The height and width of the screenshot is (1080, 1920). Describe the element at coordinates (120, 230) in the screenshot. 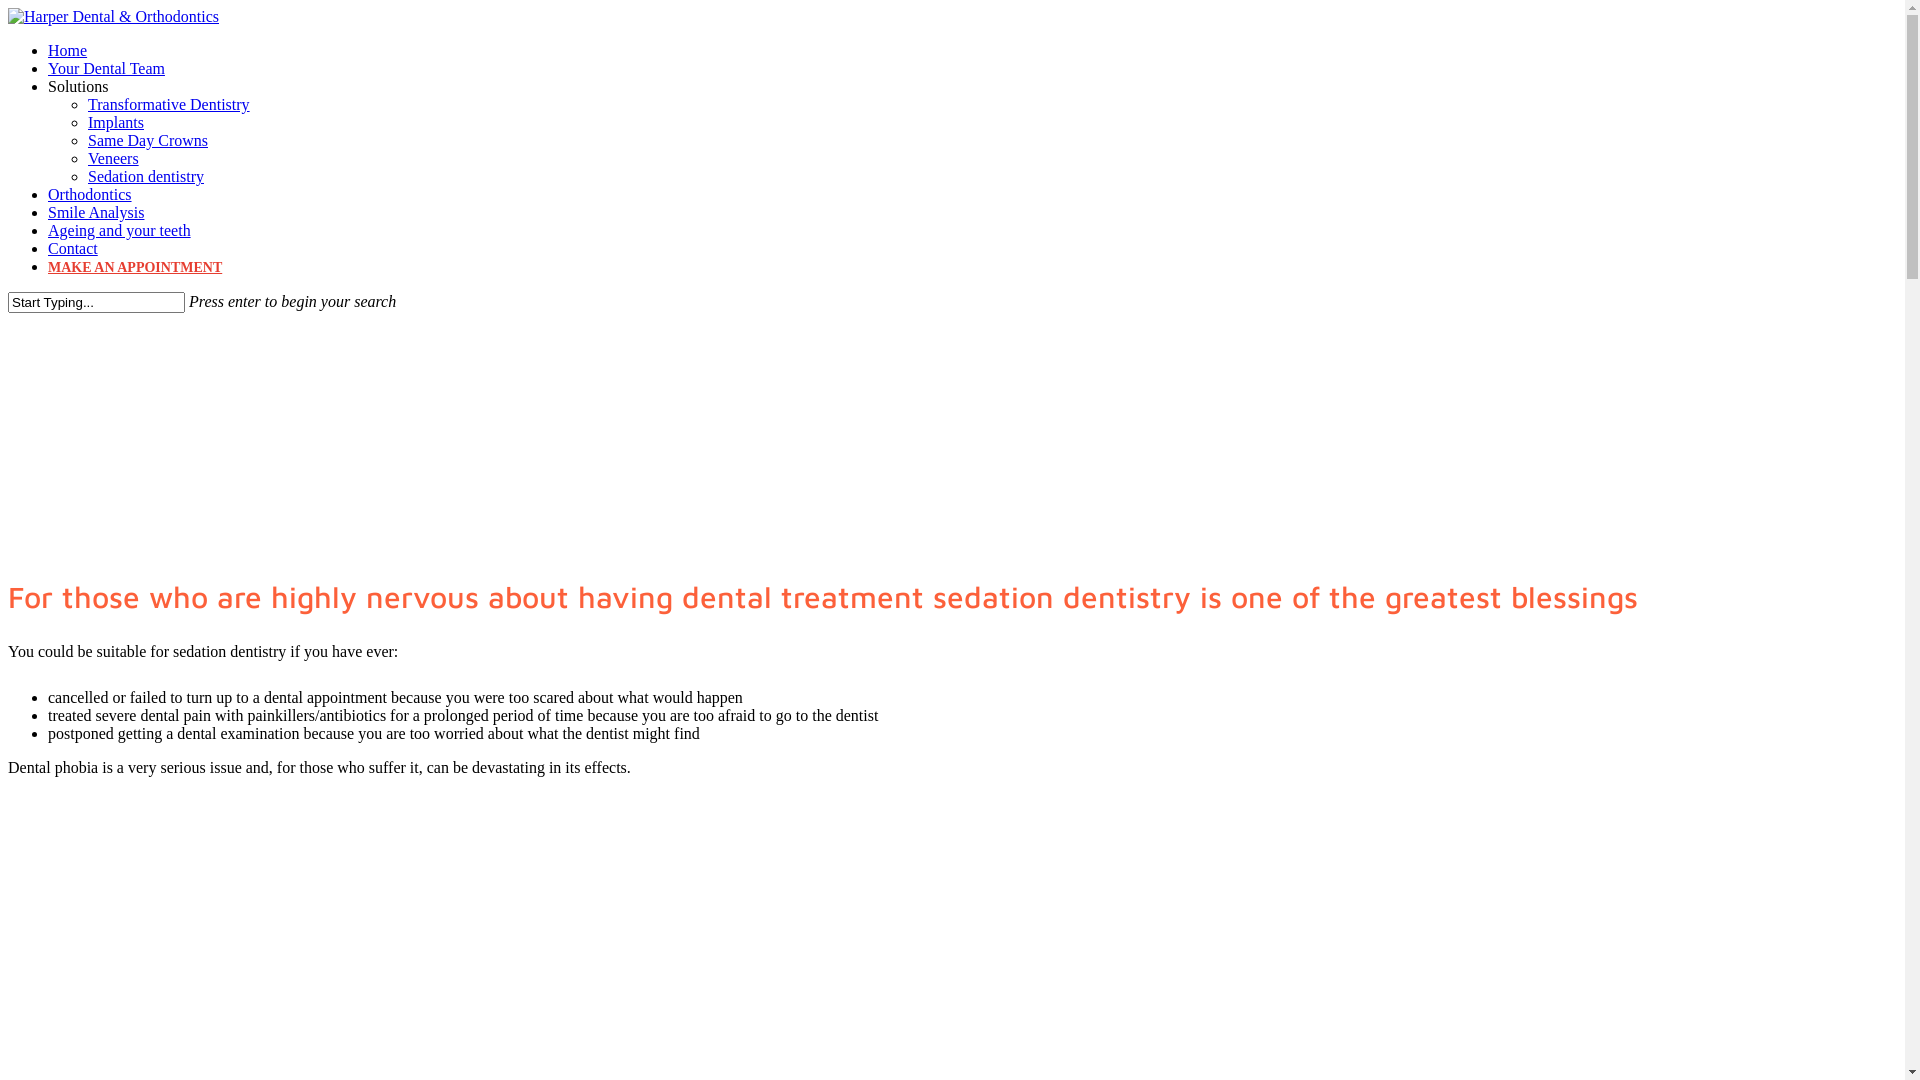

I see `Ageing and your teeth` at that location.